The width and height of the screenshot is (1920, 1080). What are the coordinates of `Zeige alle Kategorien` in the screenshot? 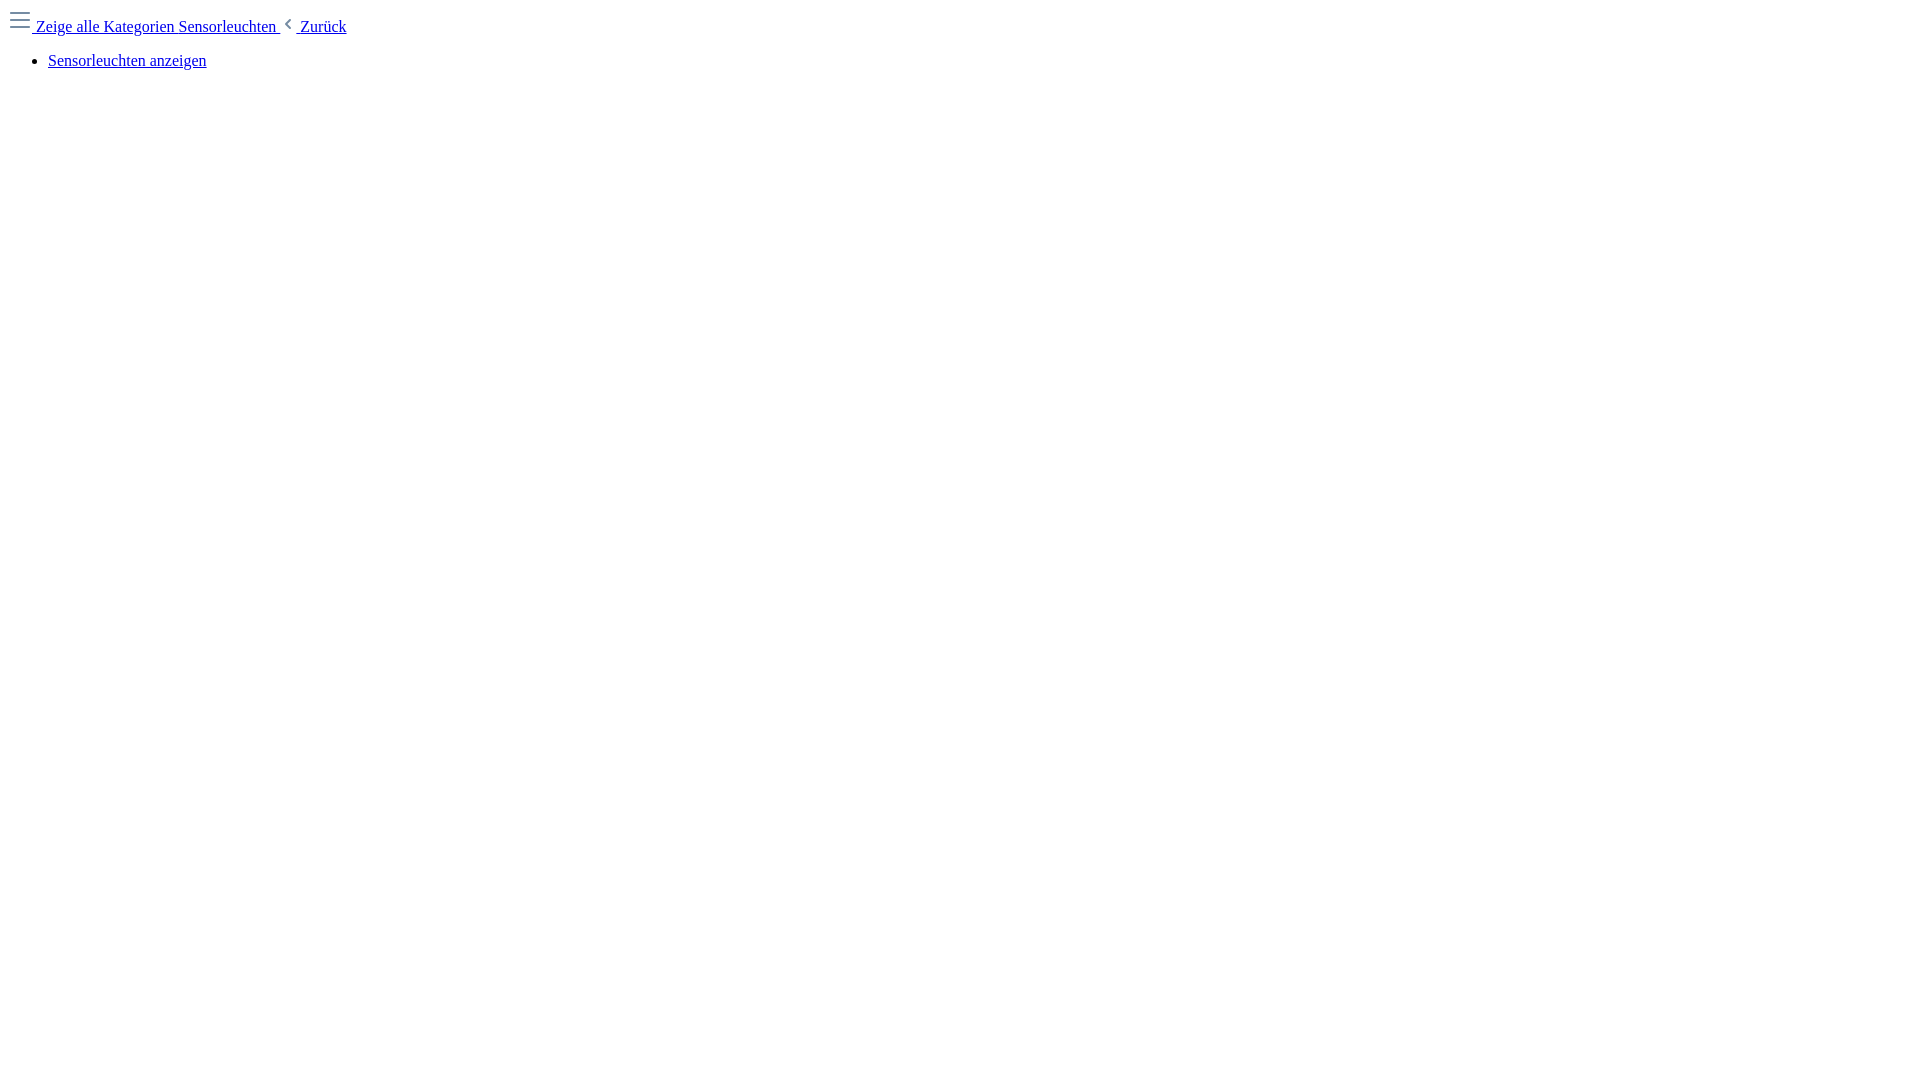 It's located at (94, 26).